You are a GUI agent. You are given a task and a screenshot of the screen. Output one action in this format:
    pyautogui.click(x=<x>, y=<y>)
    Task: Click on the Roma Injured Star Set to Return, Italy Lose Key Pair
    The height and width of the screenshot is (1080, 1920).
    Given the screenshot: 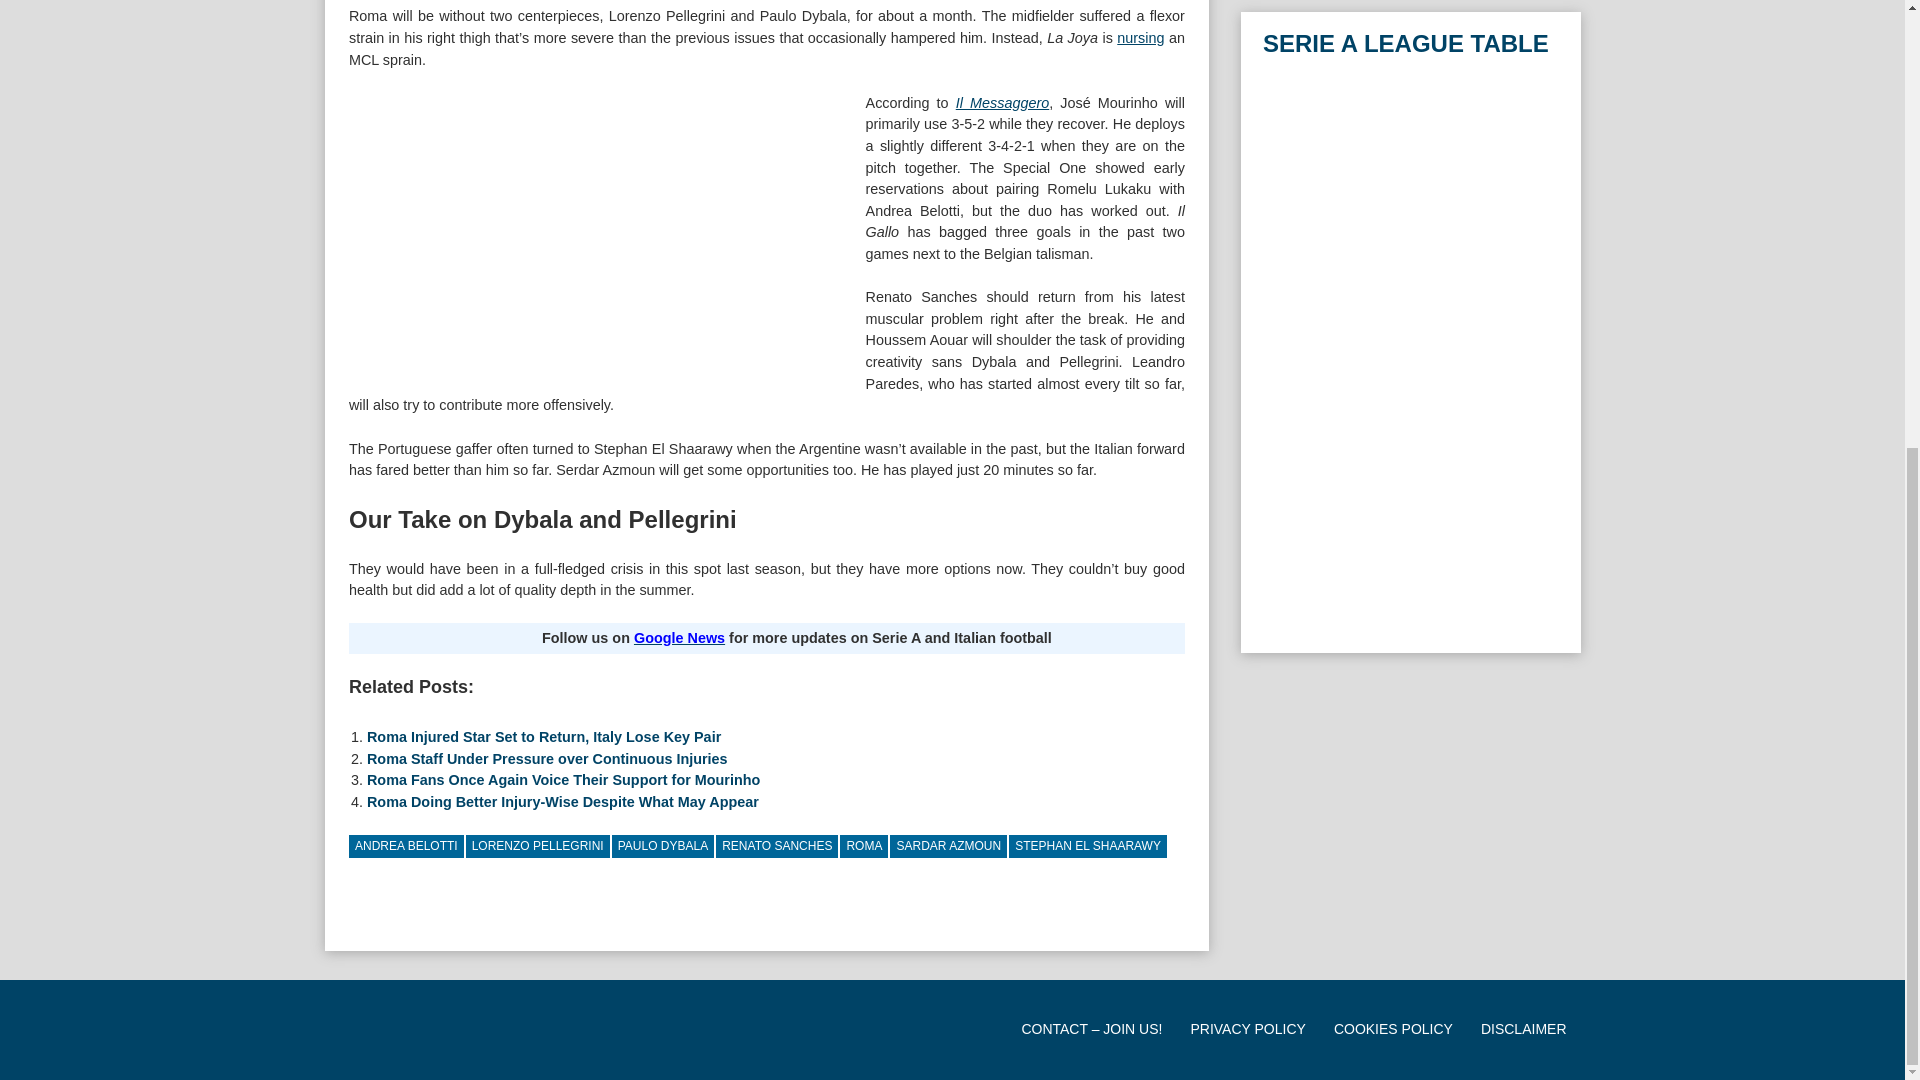 What is the action you would take?
    pyautogui.click(x=544, y=737)
    